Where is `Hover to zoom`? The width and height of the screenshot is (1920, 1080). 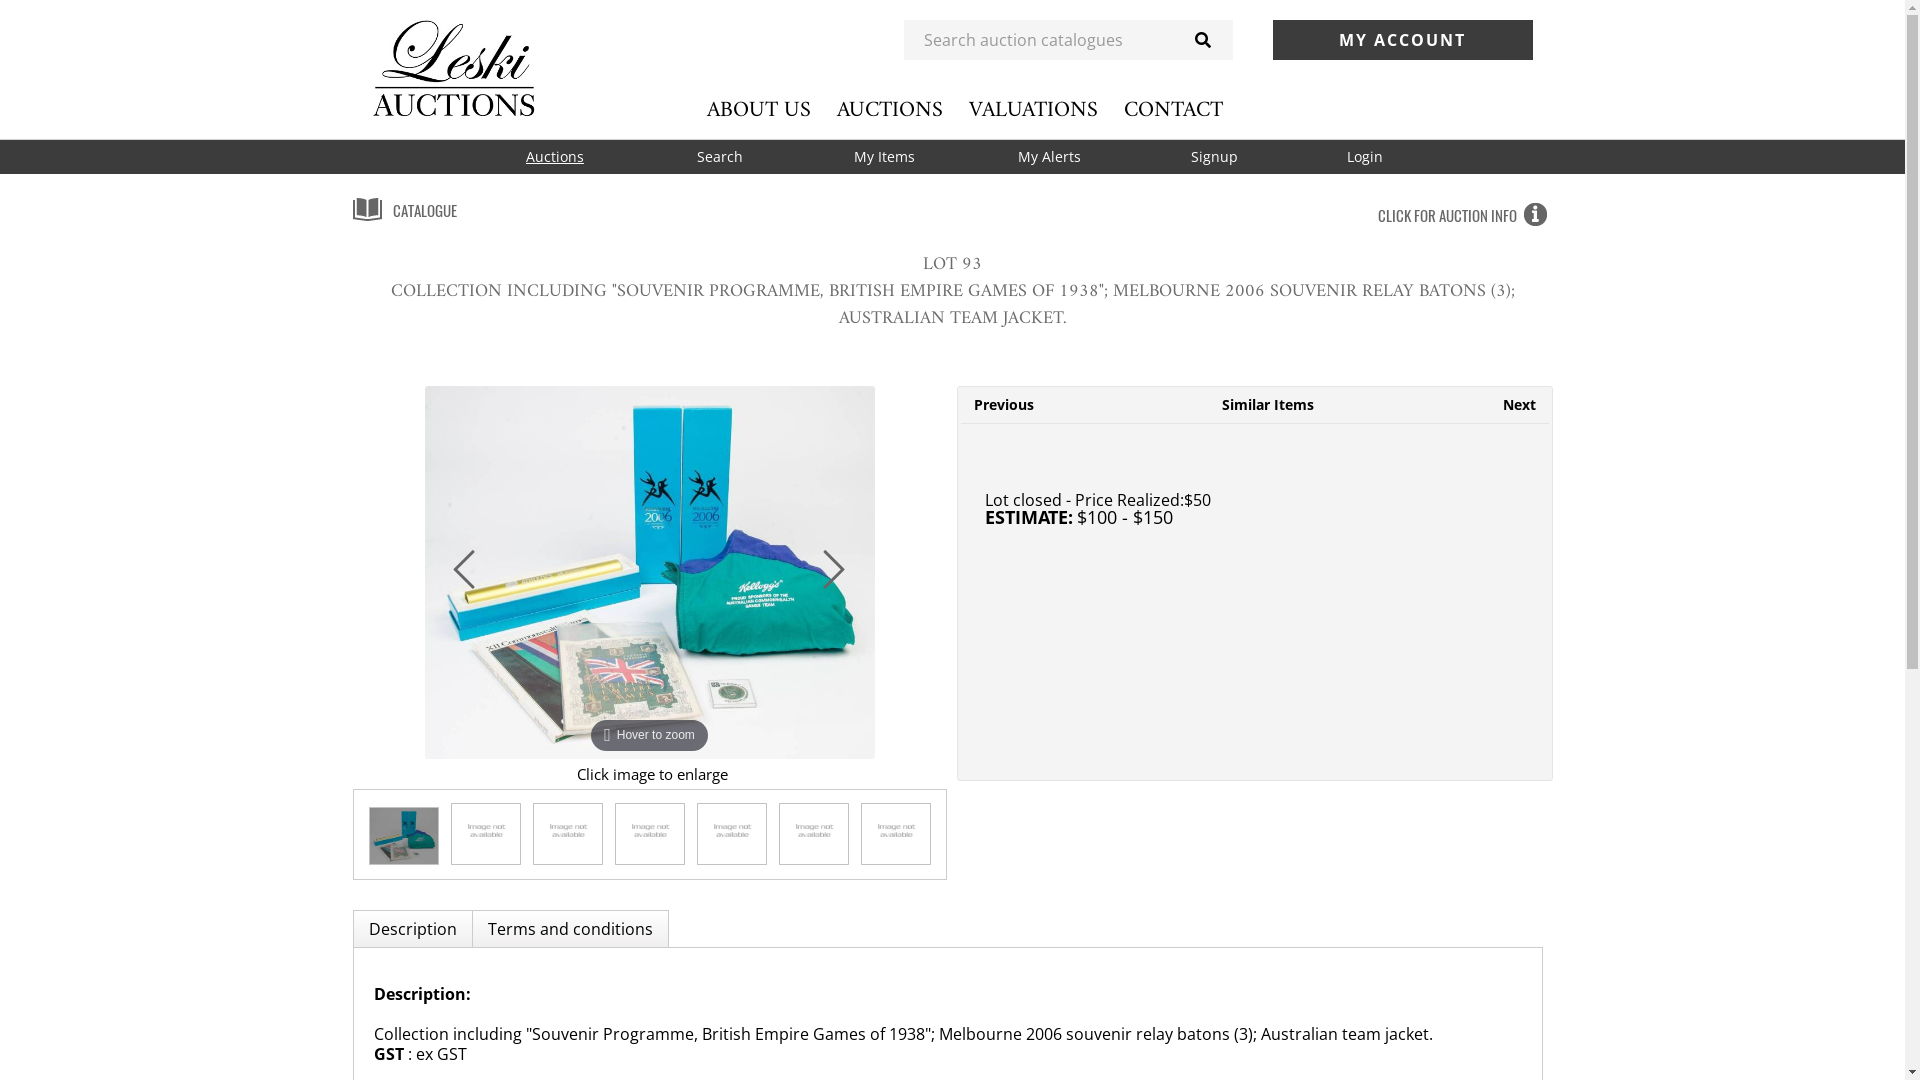 Hover to zoom is located at coordinates (649, 572).